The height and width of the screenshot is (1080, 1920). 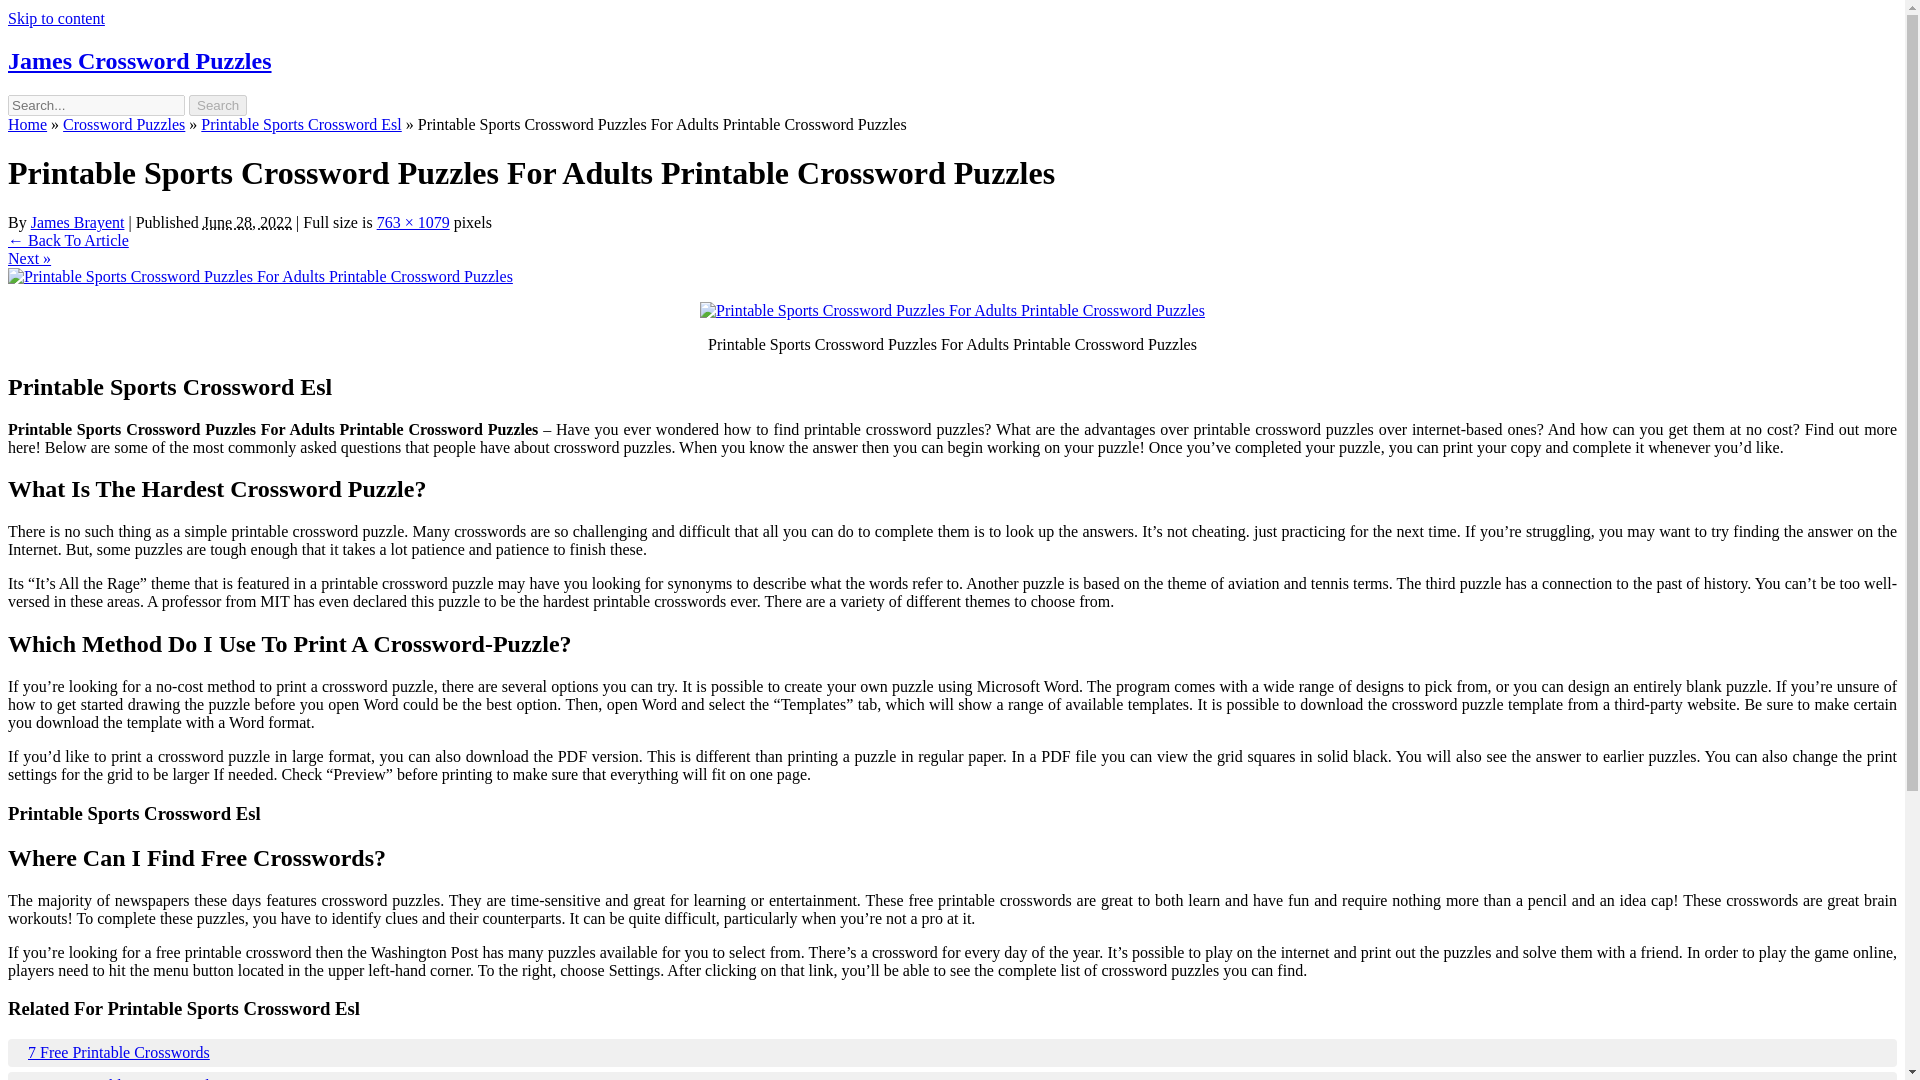 What do you see at coordinates (218, 105) in the screenshot?
I see `Search` at bounding box center [218, 105].